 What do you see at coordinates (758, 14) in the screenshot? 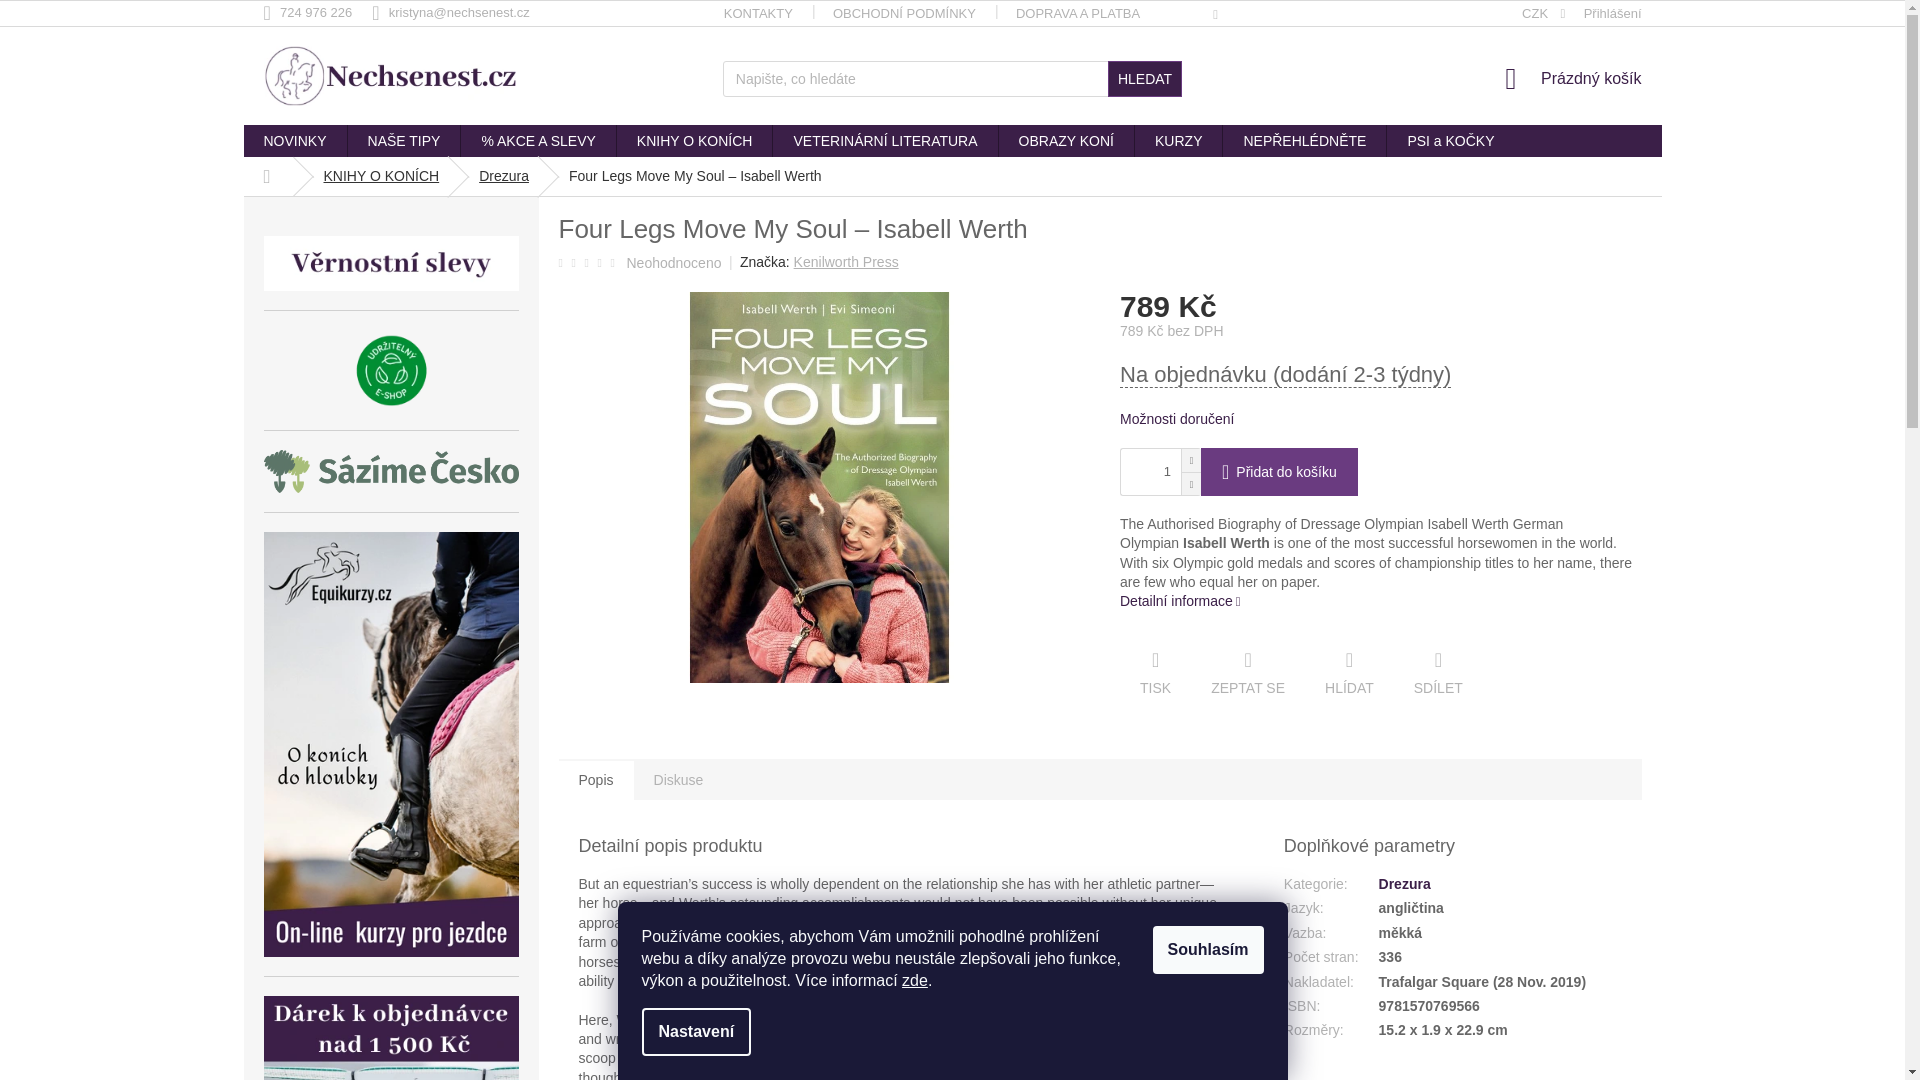
I see `KONTAKTY` at bounding box center [758, 14].